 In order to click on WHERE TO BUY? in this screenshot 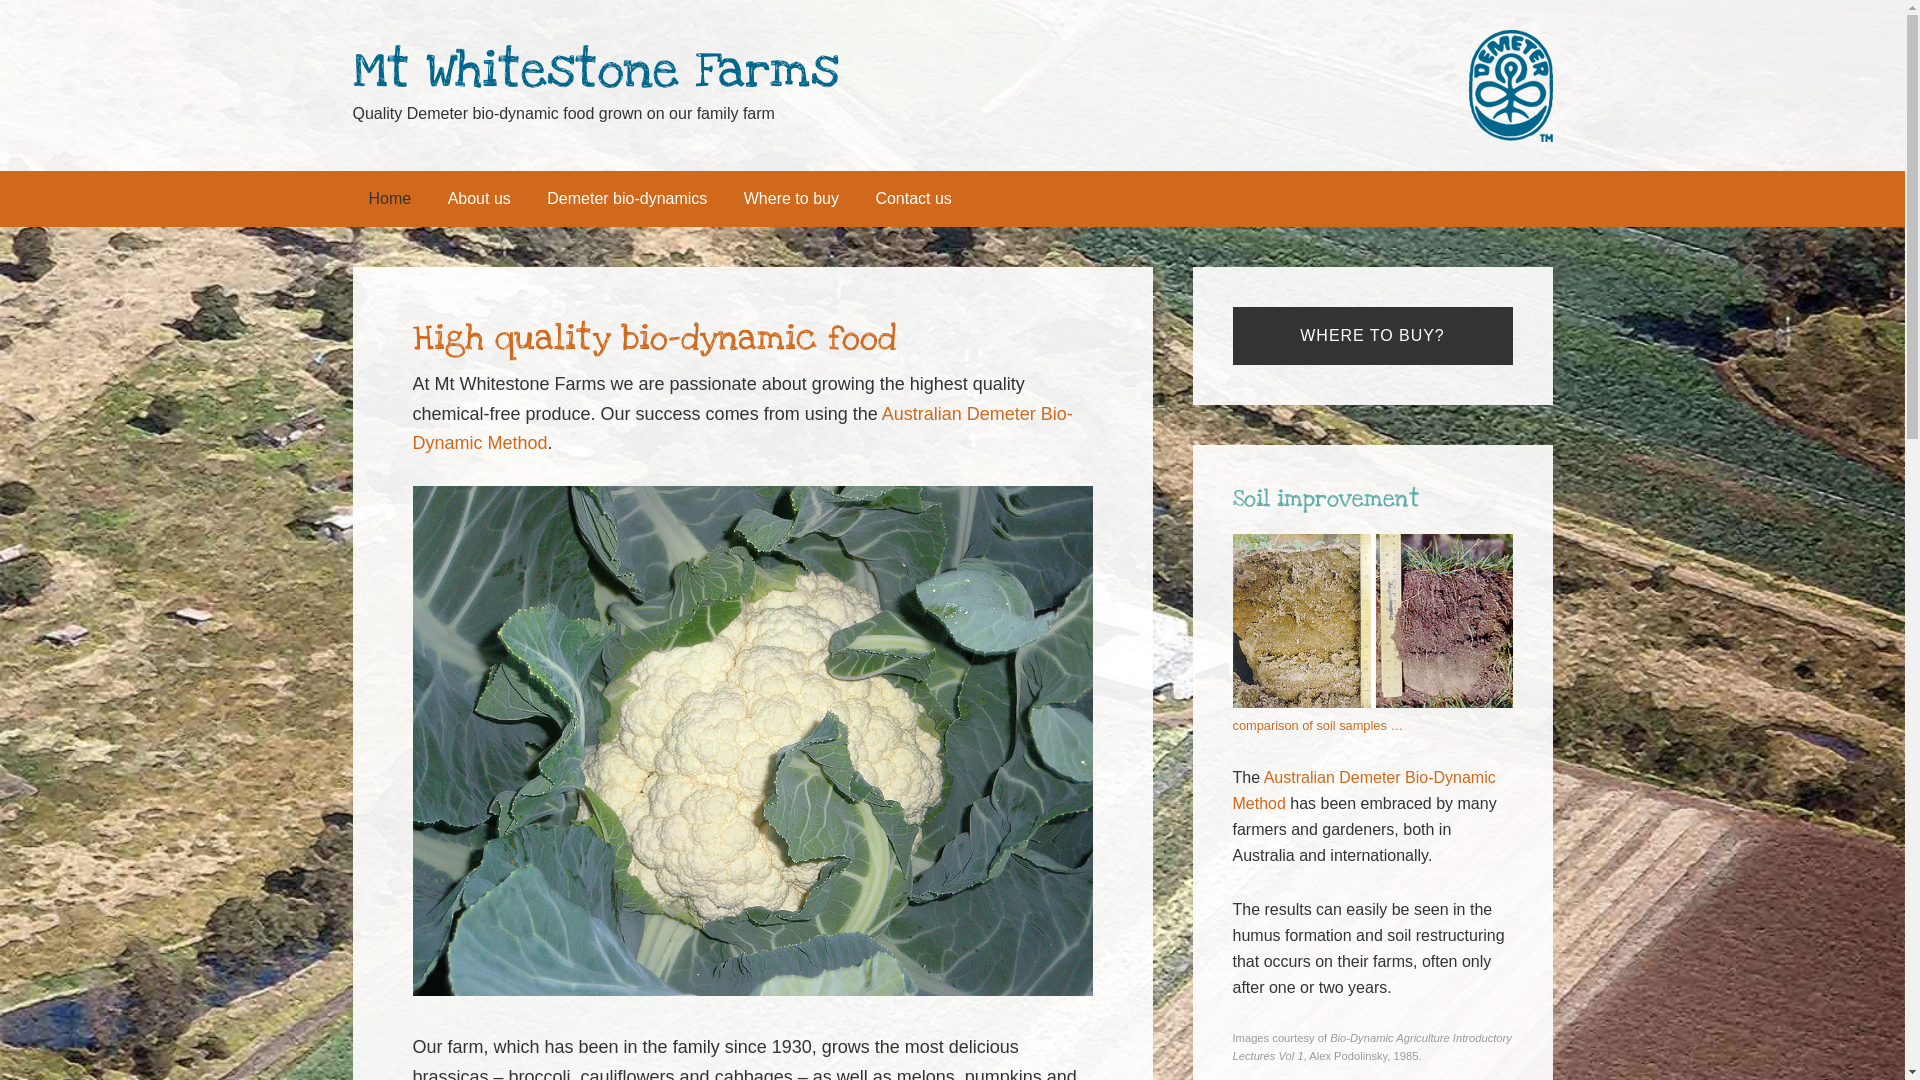, I will do `click(1372, 336)`.